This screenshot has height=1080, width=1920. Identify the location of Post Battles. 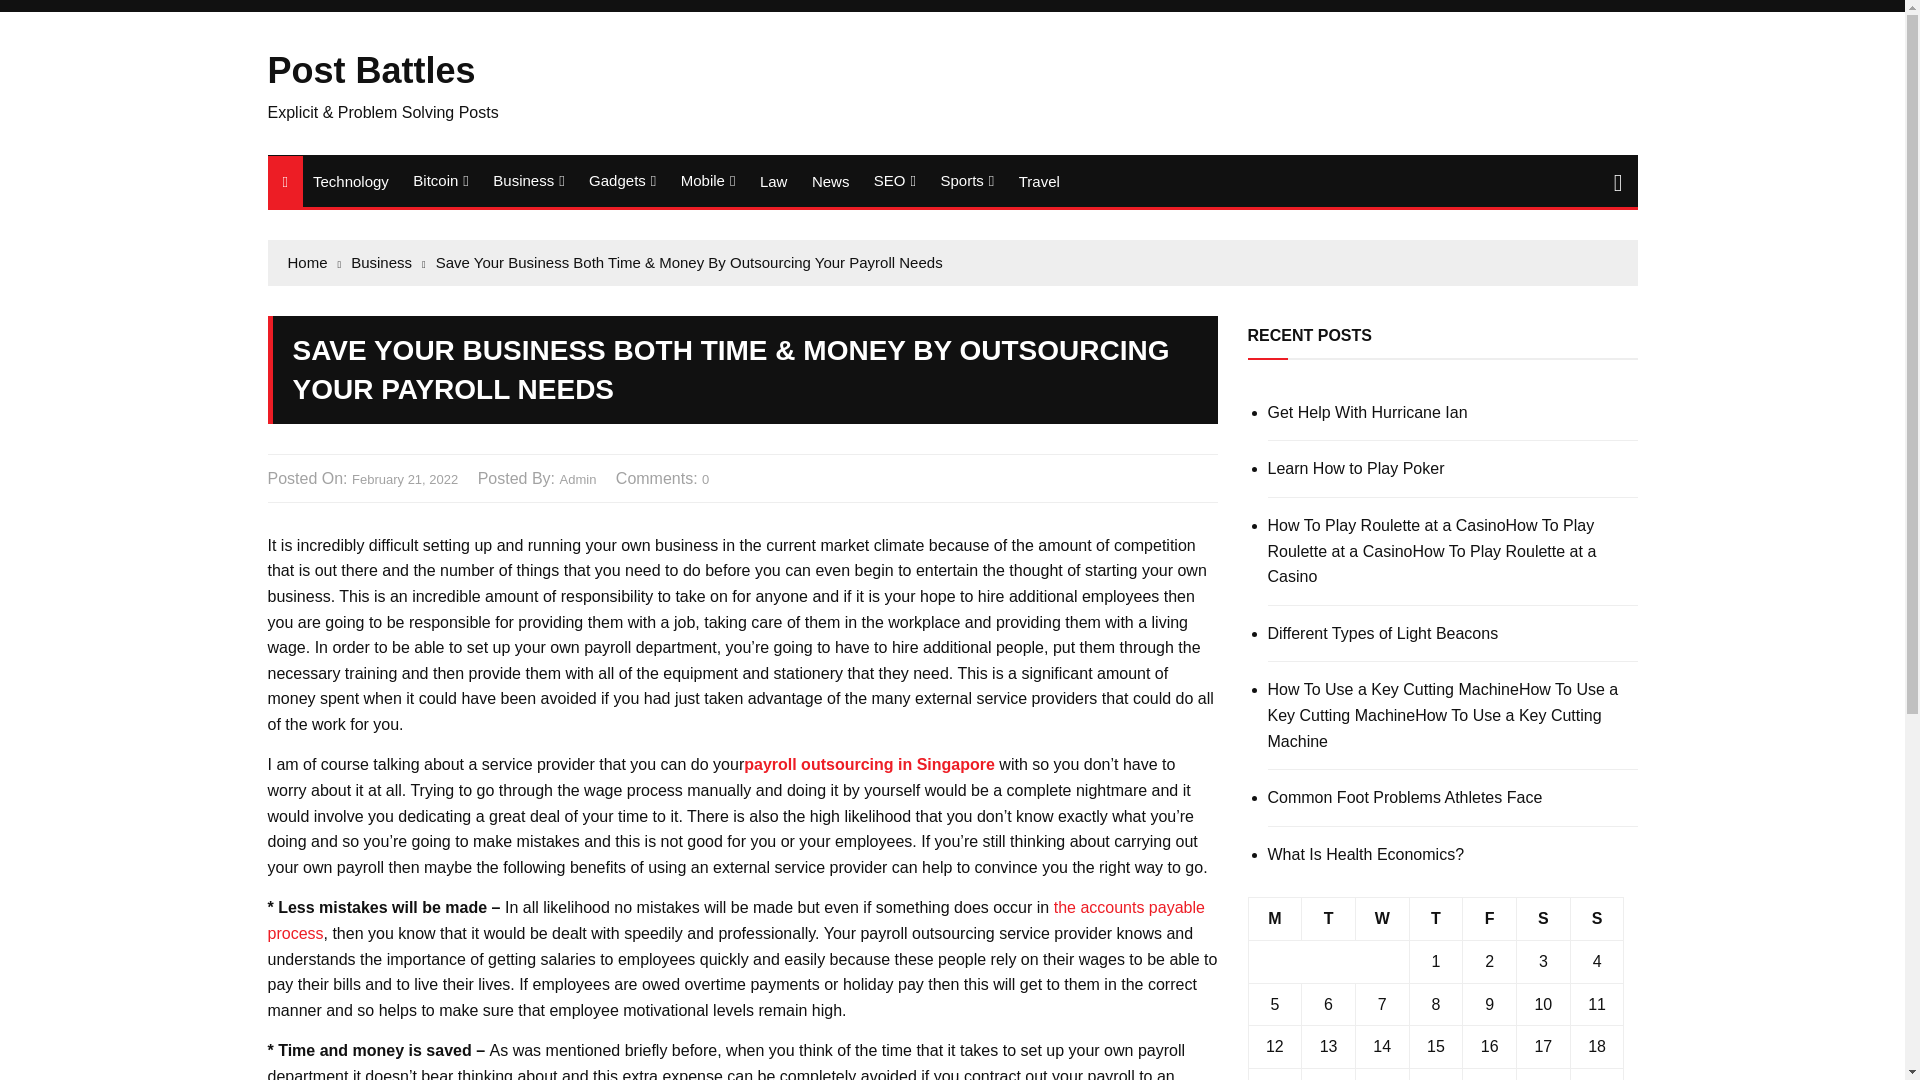
(372, 70).